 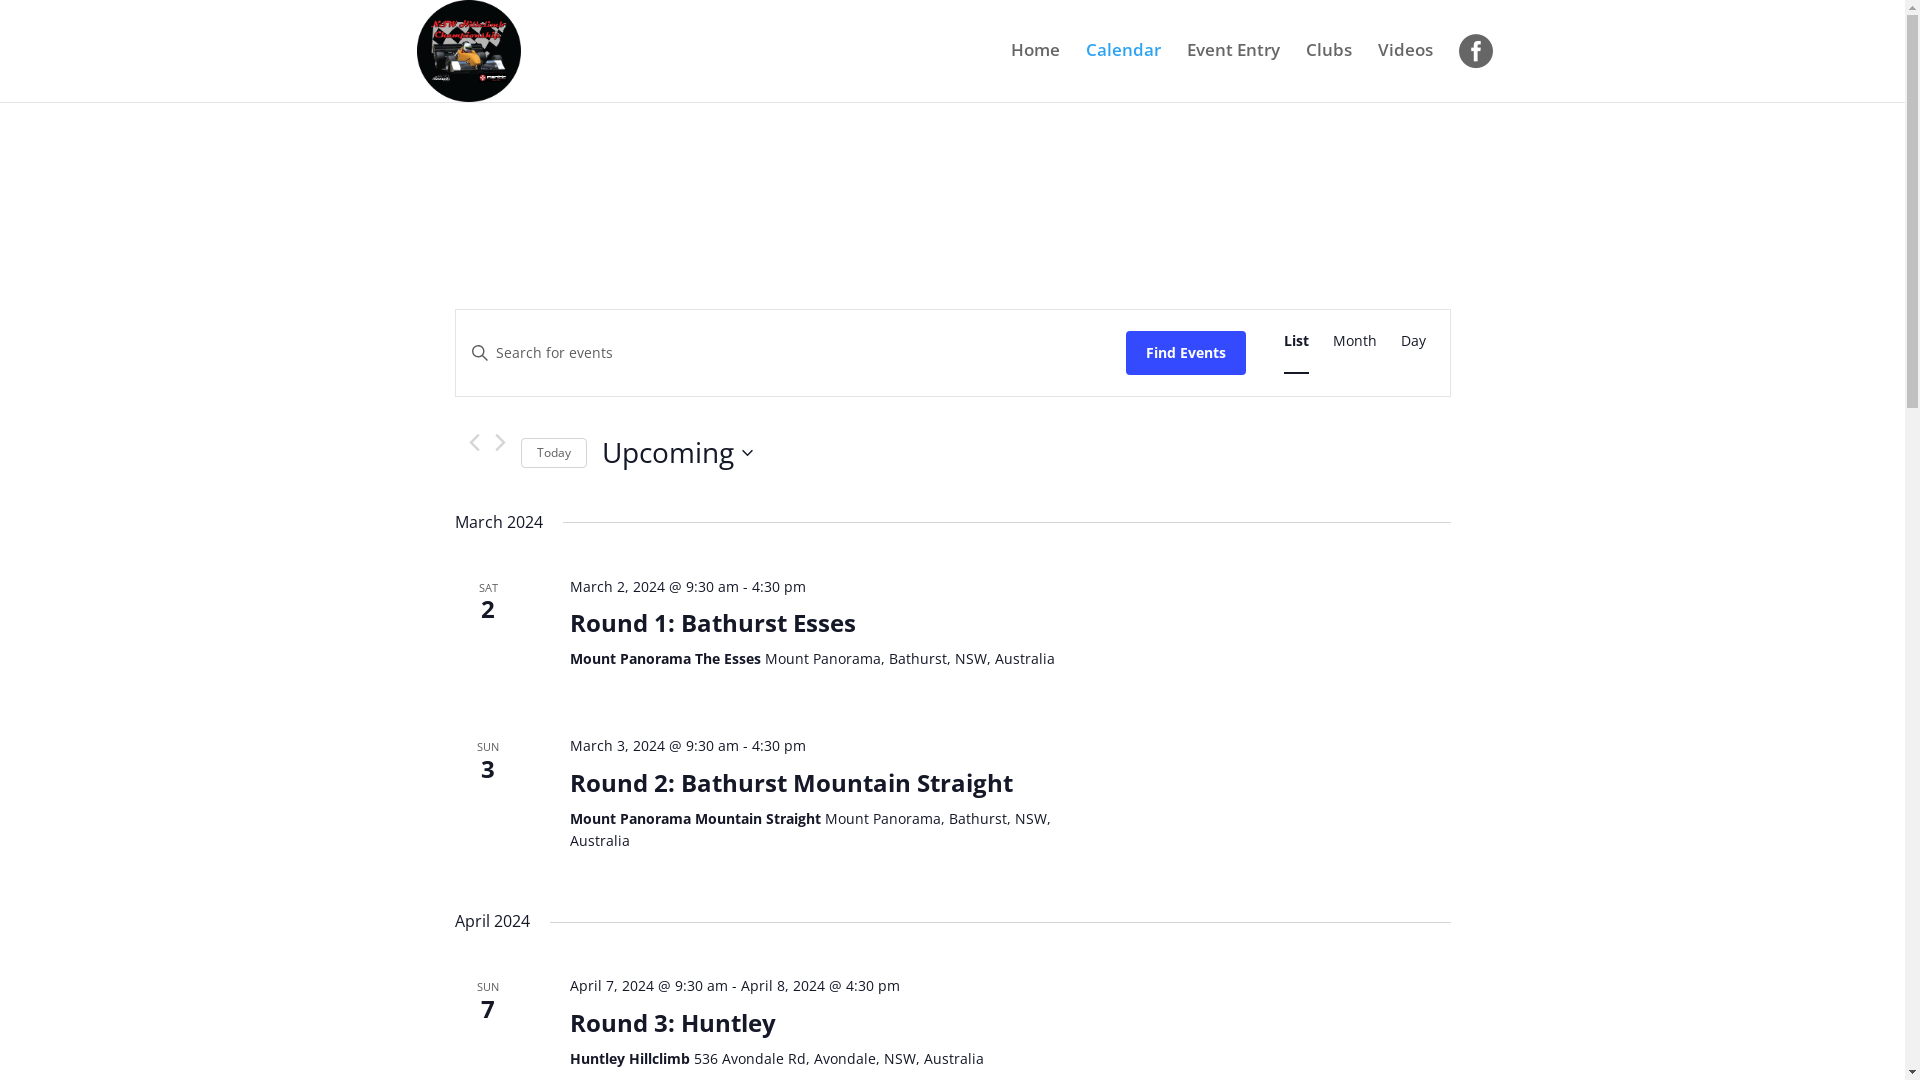 I want to click on Home, so click(x=1034, y=67).